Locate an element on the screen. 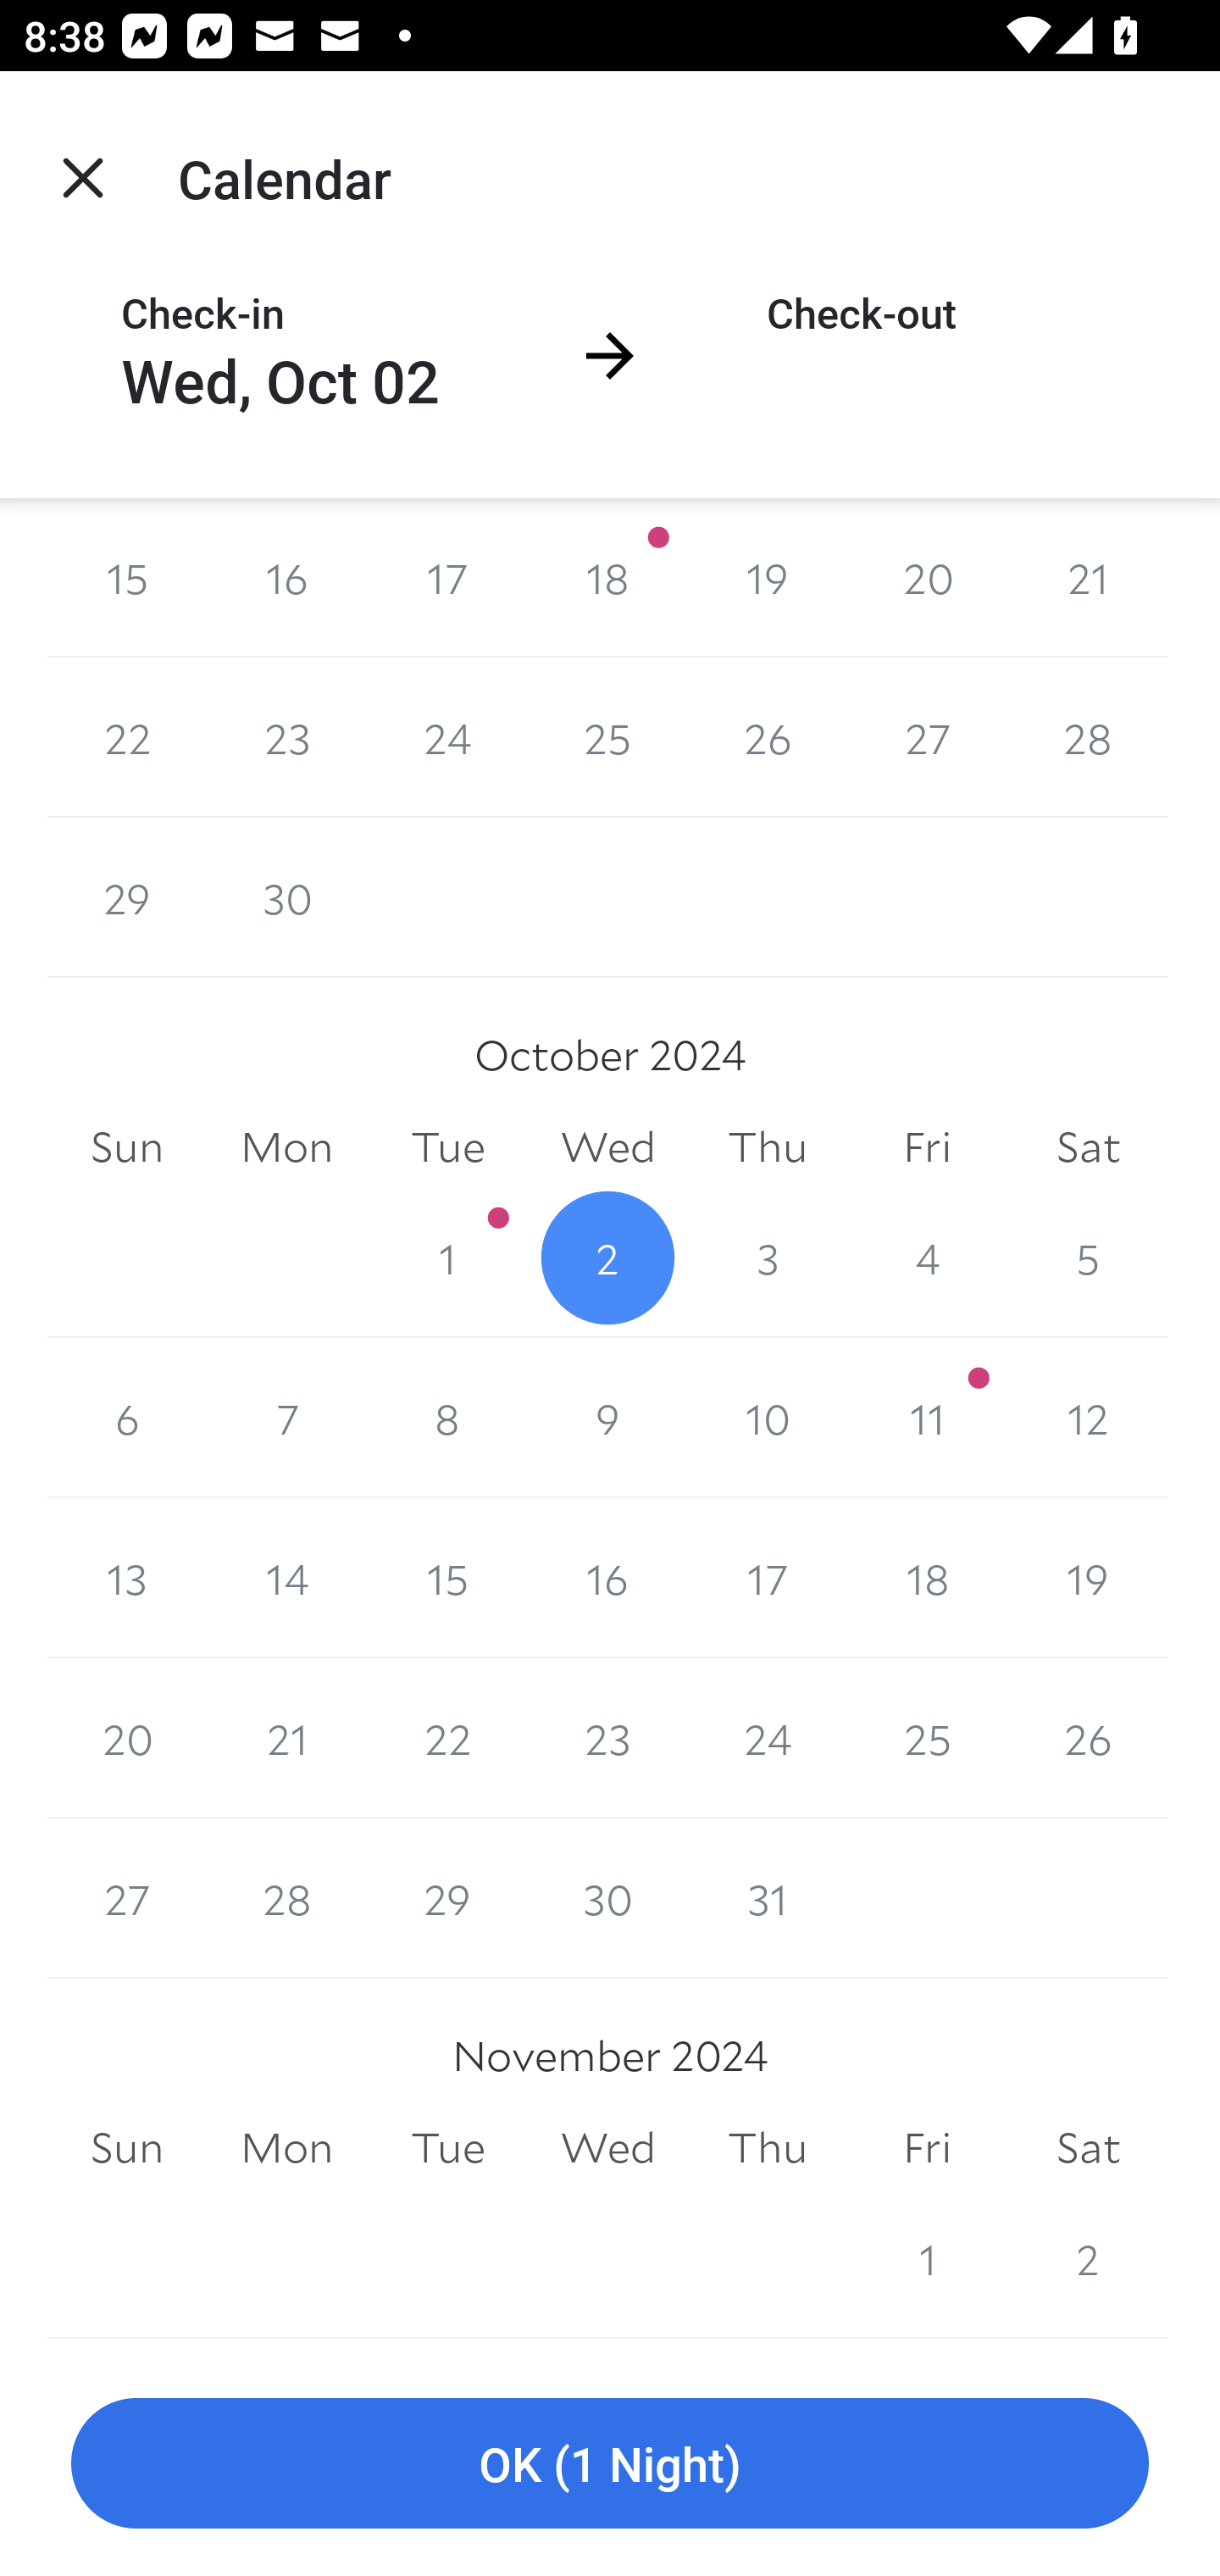  7 7 October 2024 is located at coordinates (286, 1418).